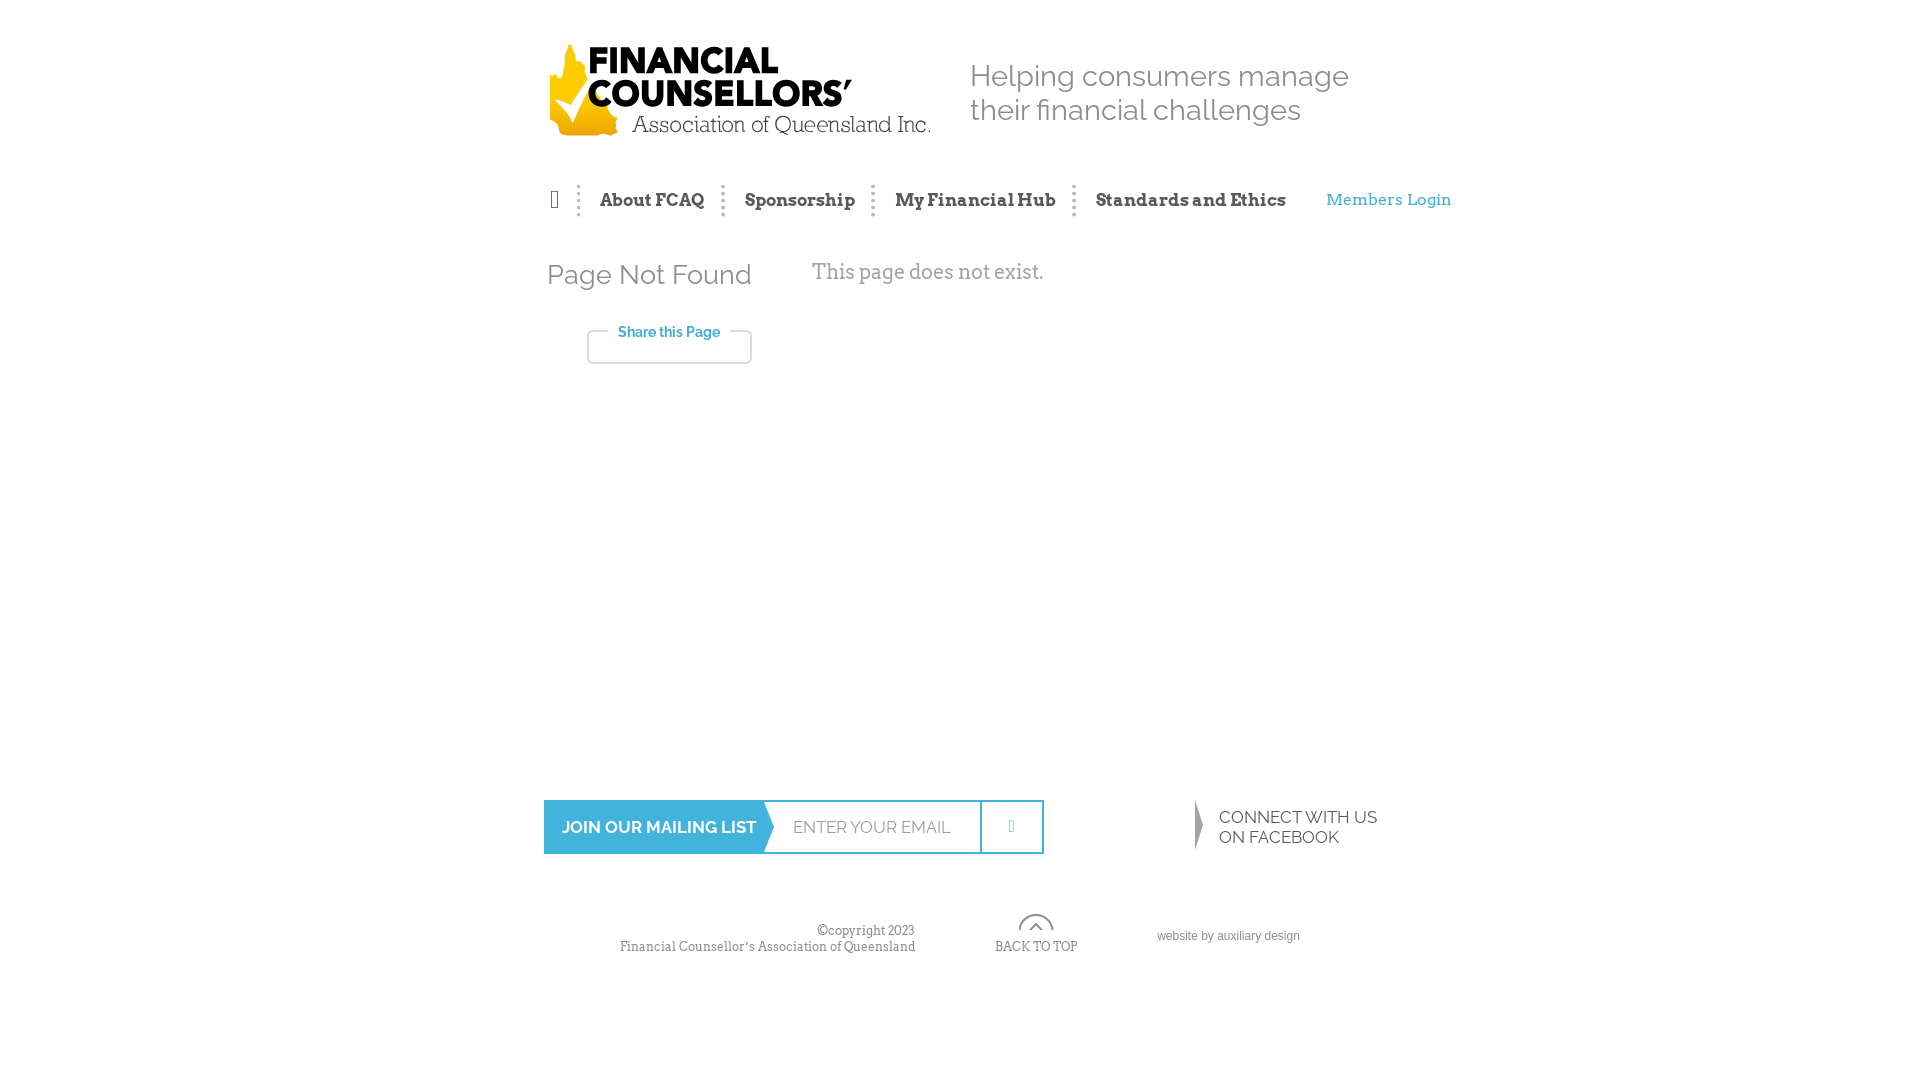  I want to click on About FCAQ, so click(652, 200).